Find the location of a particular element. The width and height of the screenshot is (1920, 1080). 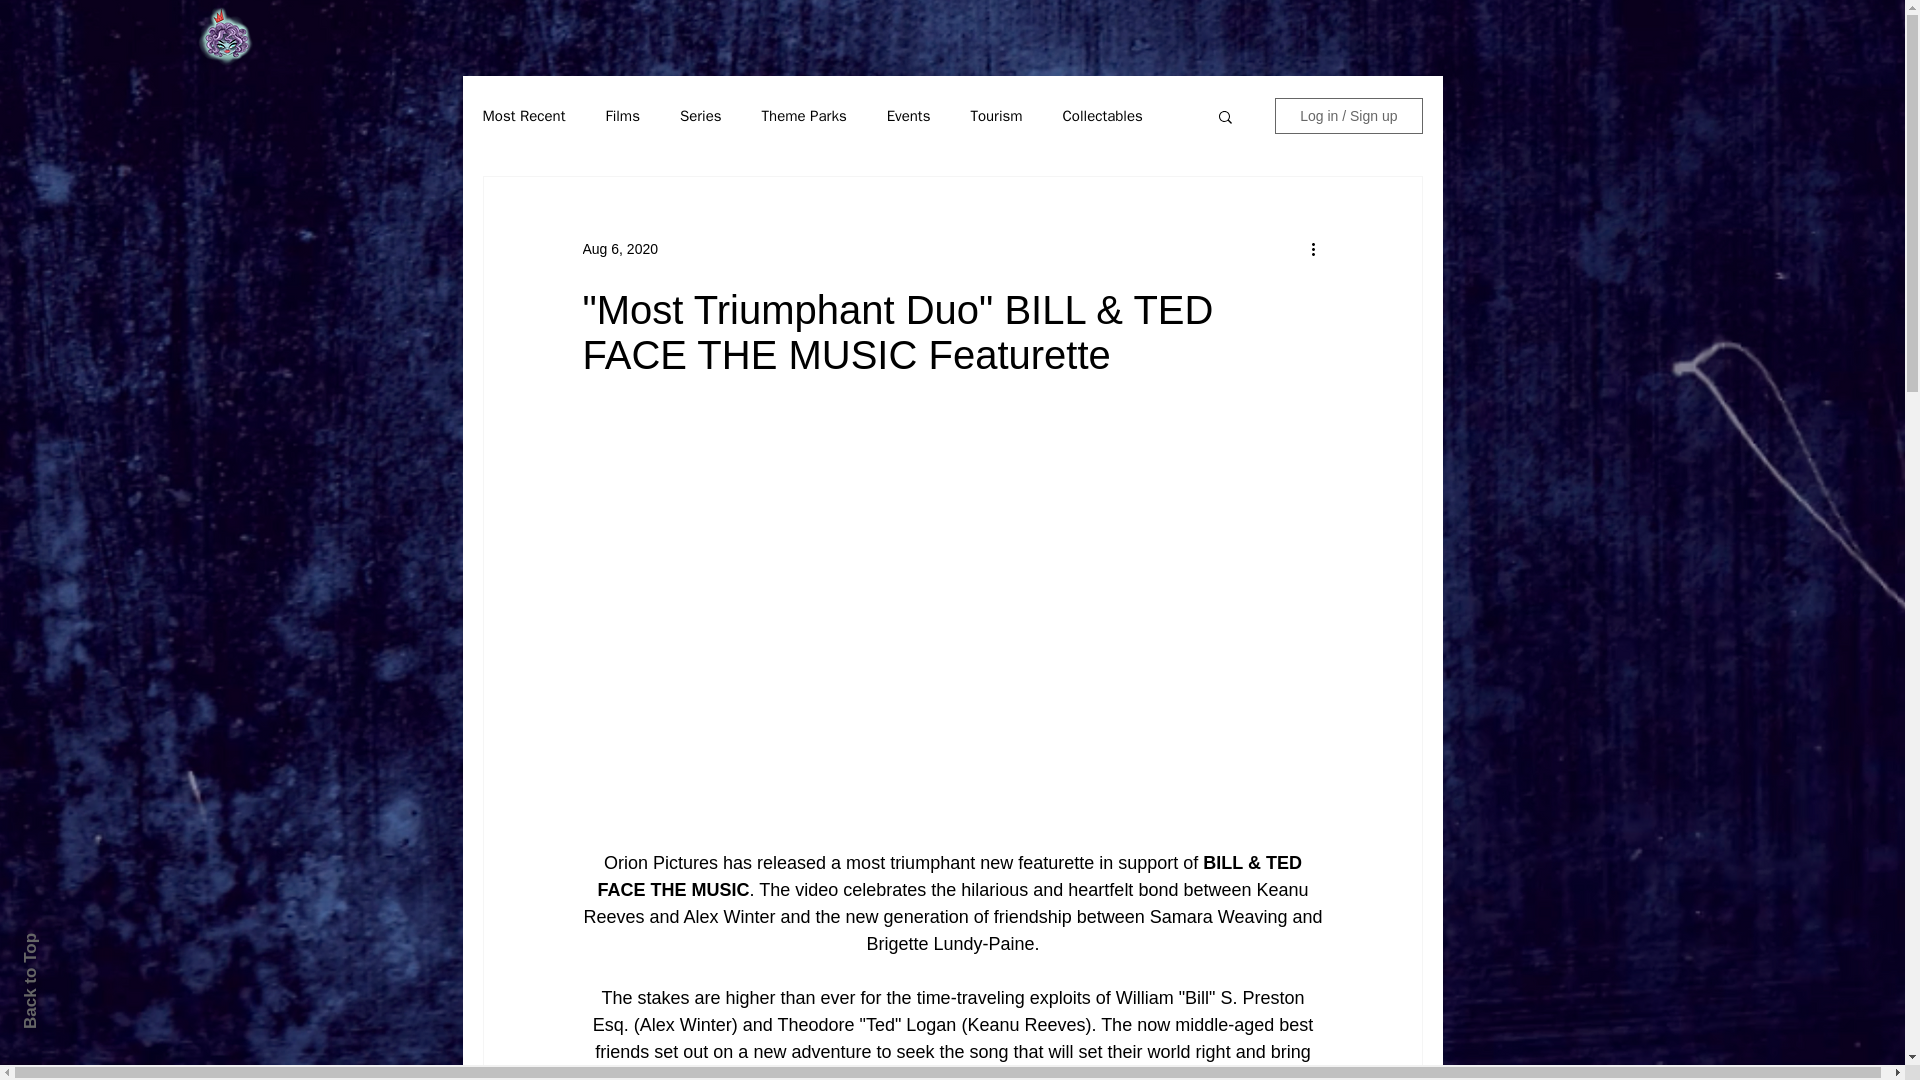

Theme Parks is located at coordinates (804, 115).